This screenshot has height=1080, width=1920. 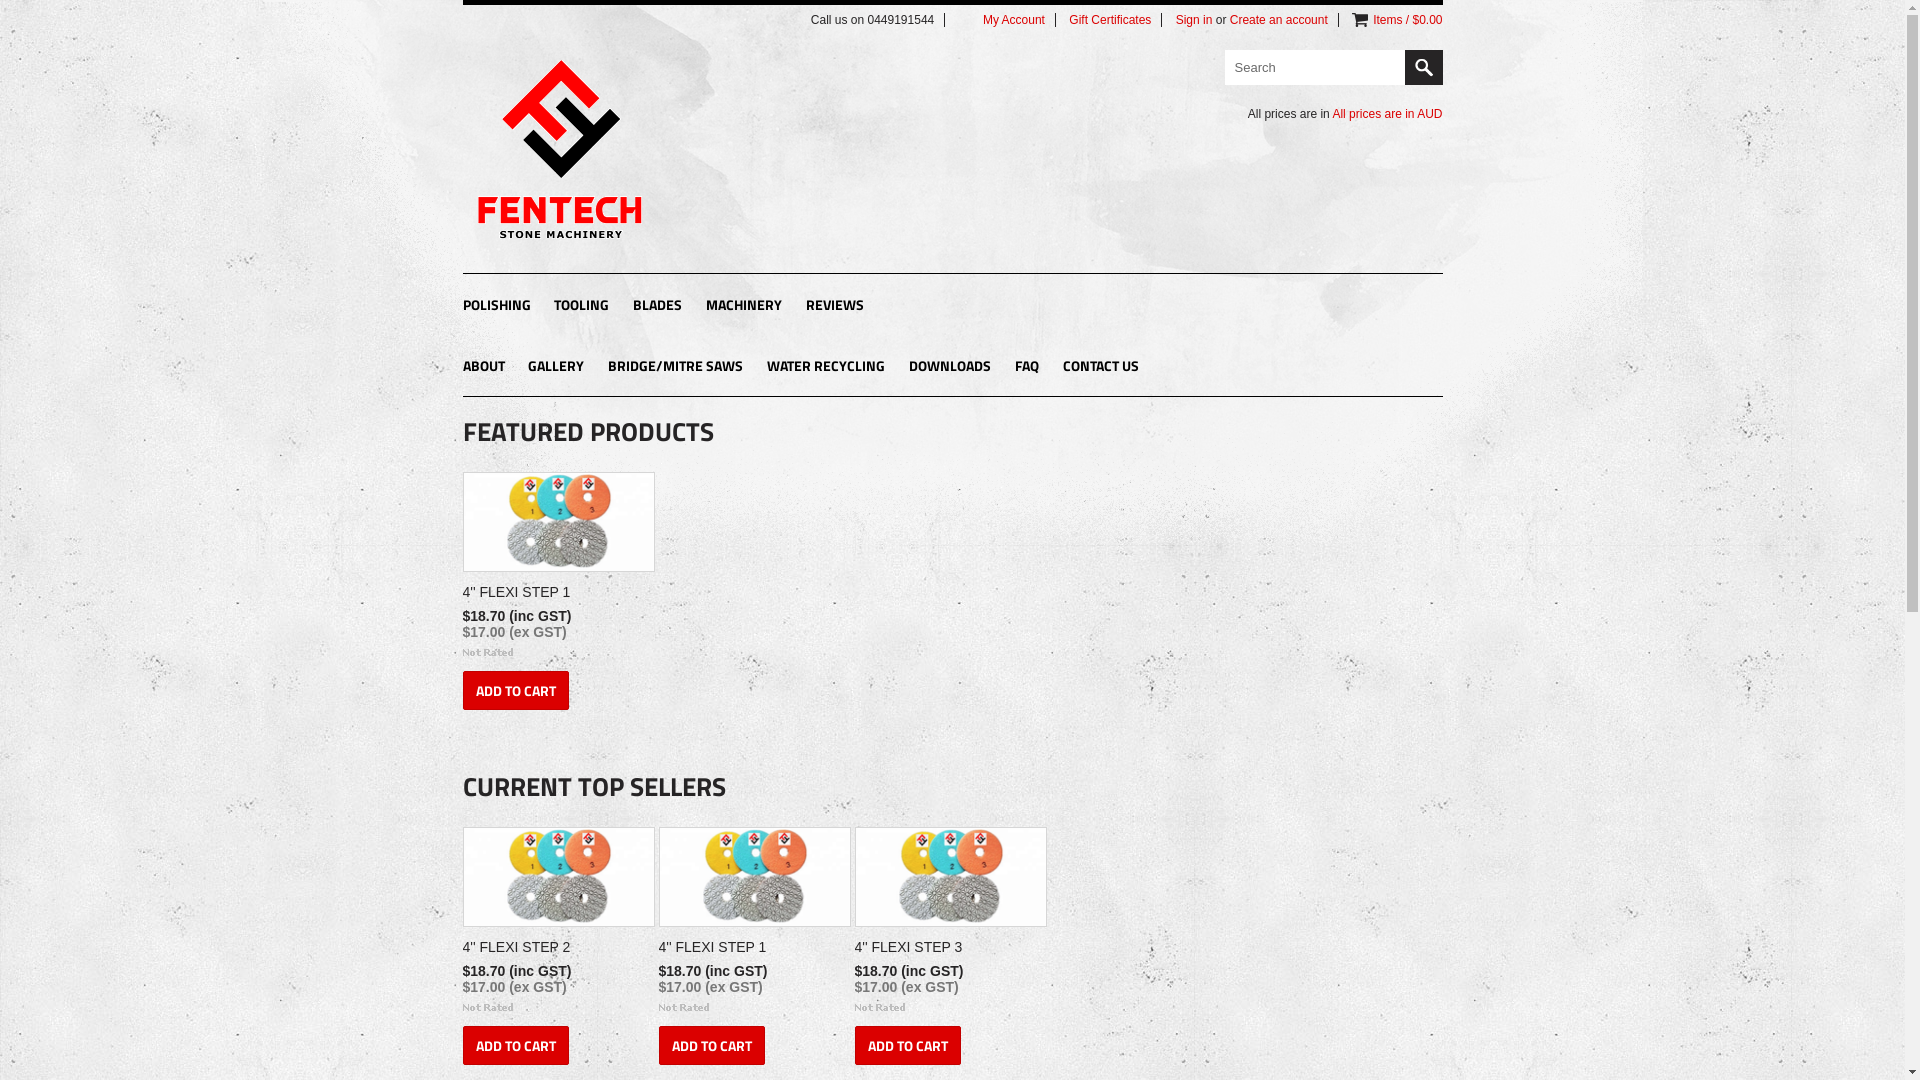 What do you see at coordinates (556, 595) in the screenshot?
I see `4'' FLEXI STEP 1` at bounding box center [556, 595].